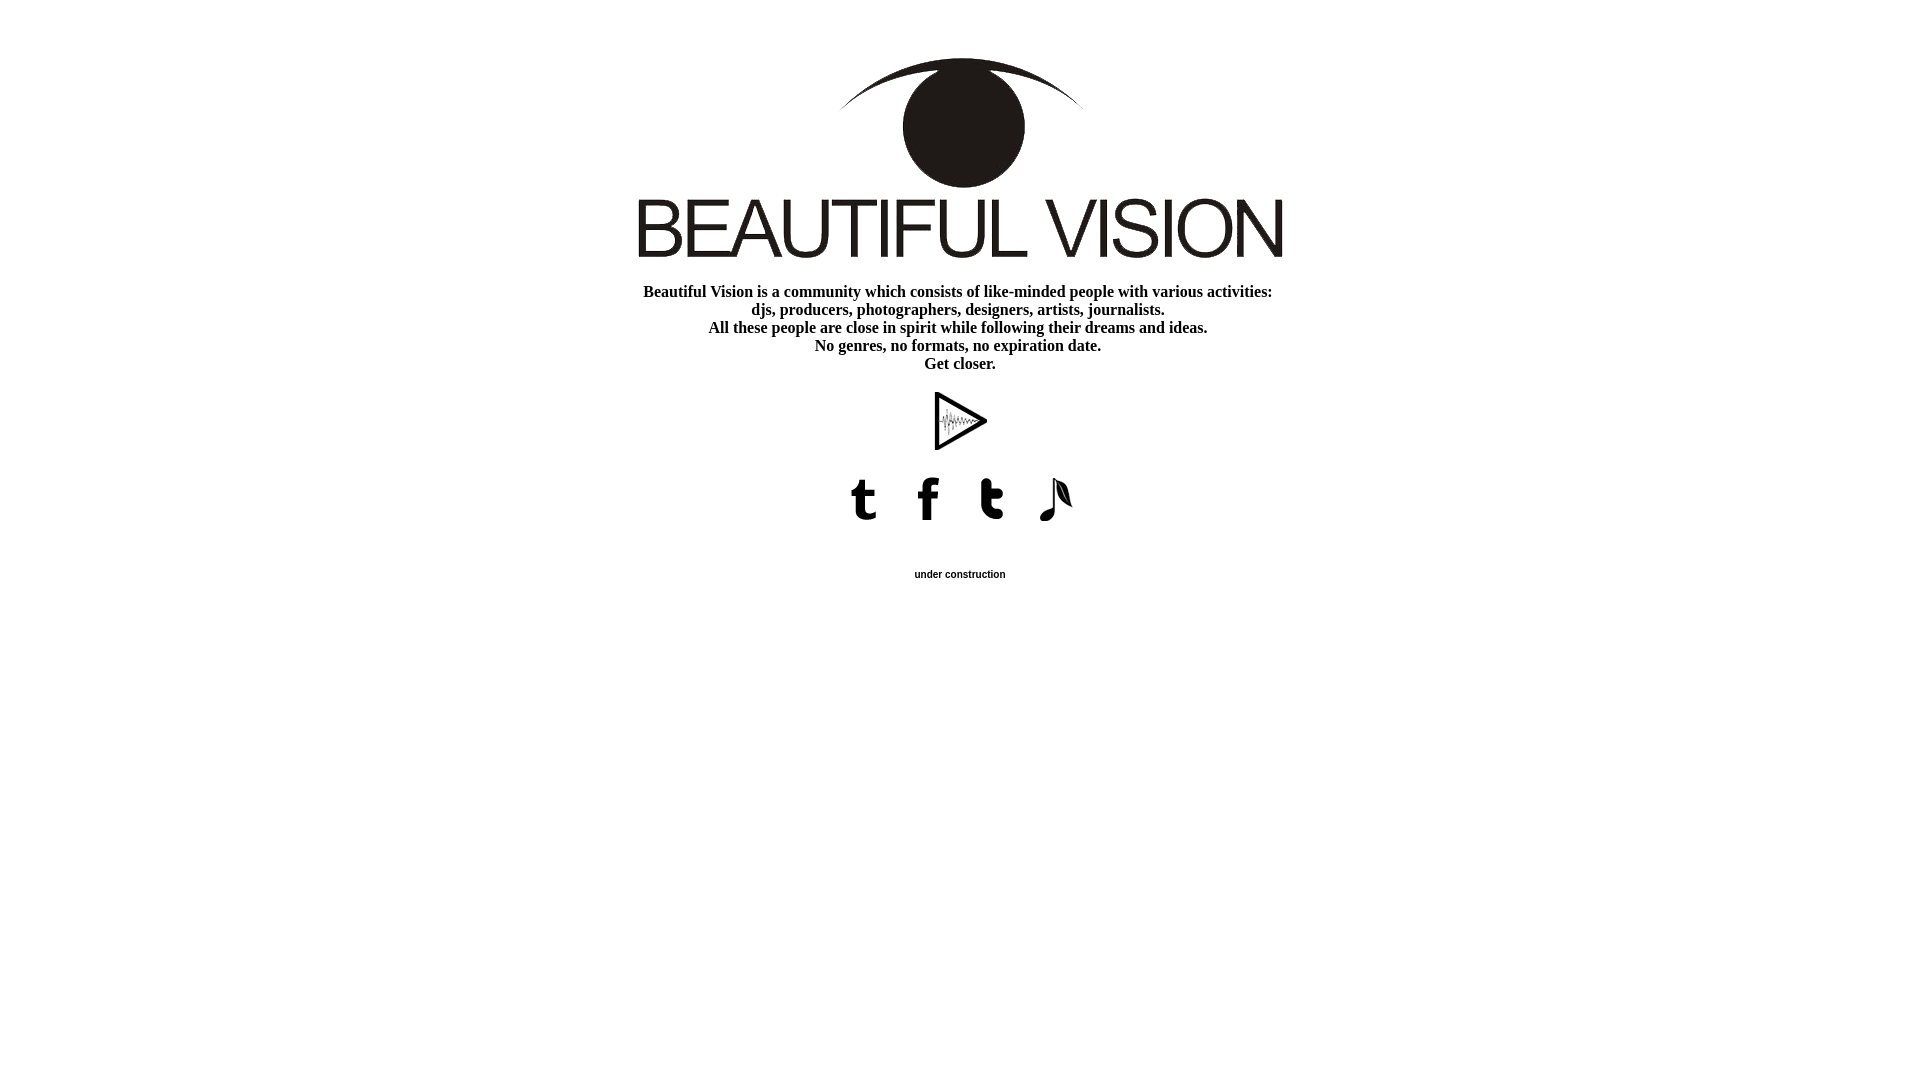 This screenshot has height=1080, width=1920. I want to click on Beautiful Vision Magazine, so click(864, 524).